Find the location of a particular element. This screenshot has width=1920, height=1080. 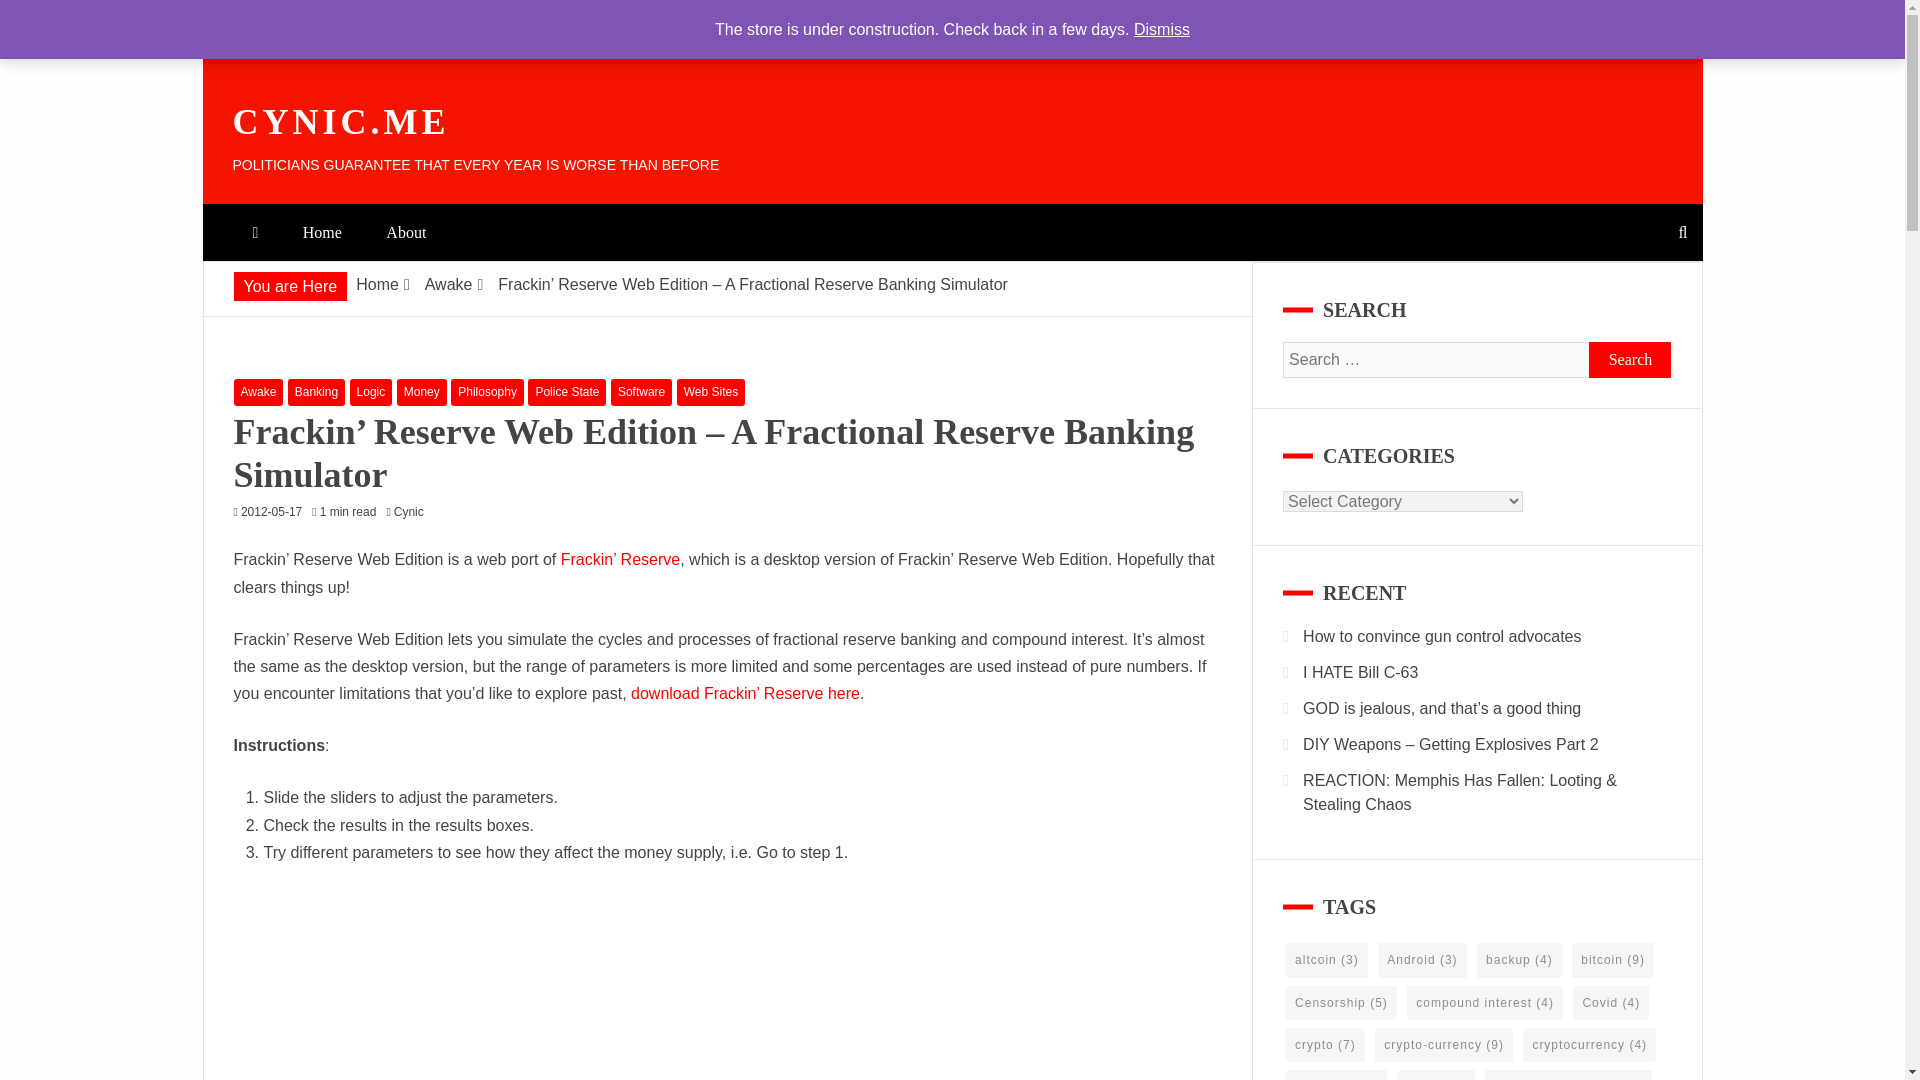

Awake is located at coordinates (259, 392).